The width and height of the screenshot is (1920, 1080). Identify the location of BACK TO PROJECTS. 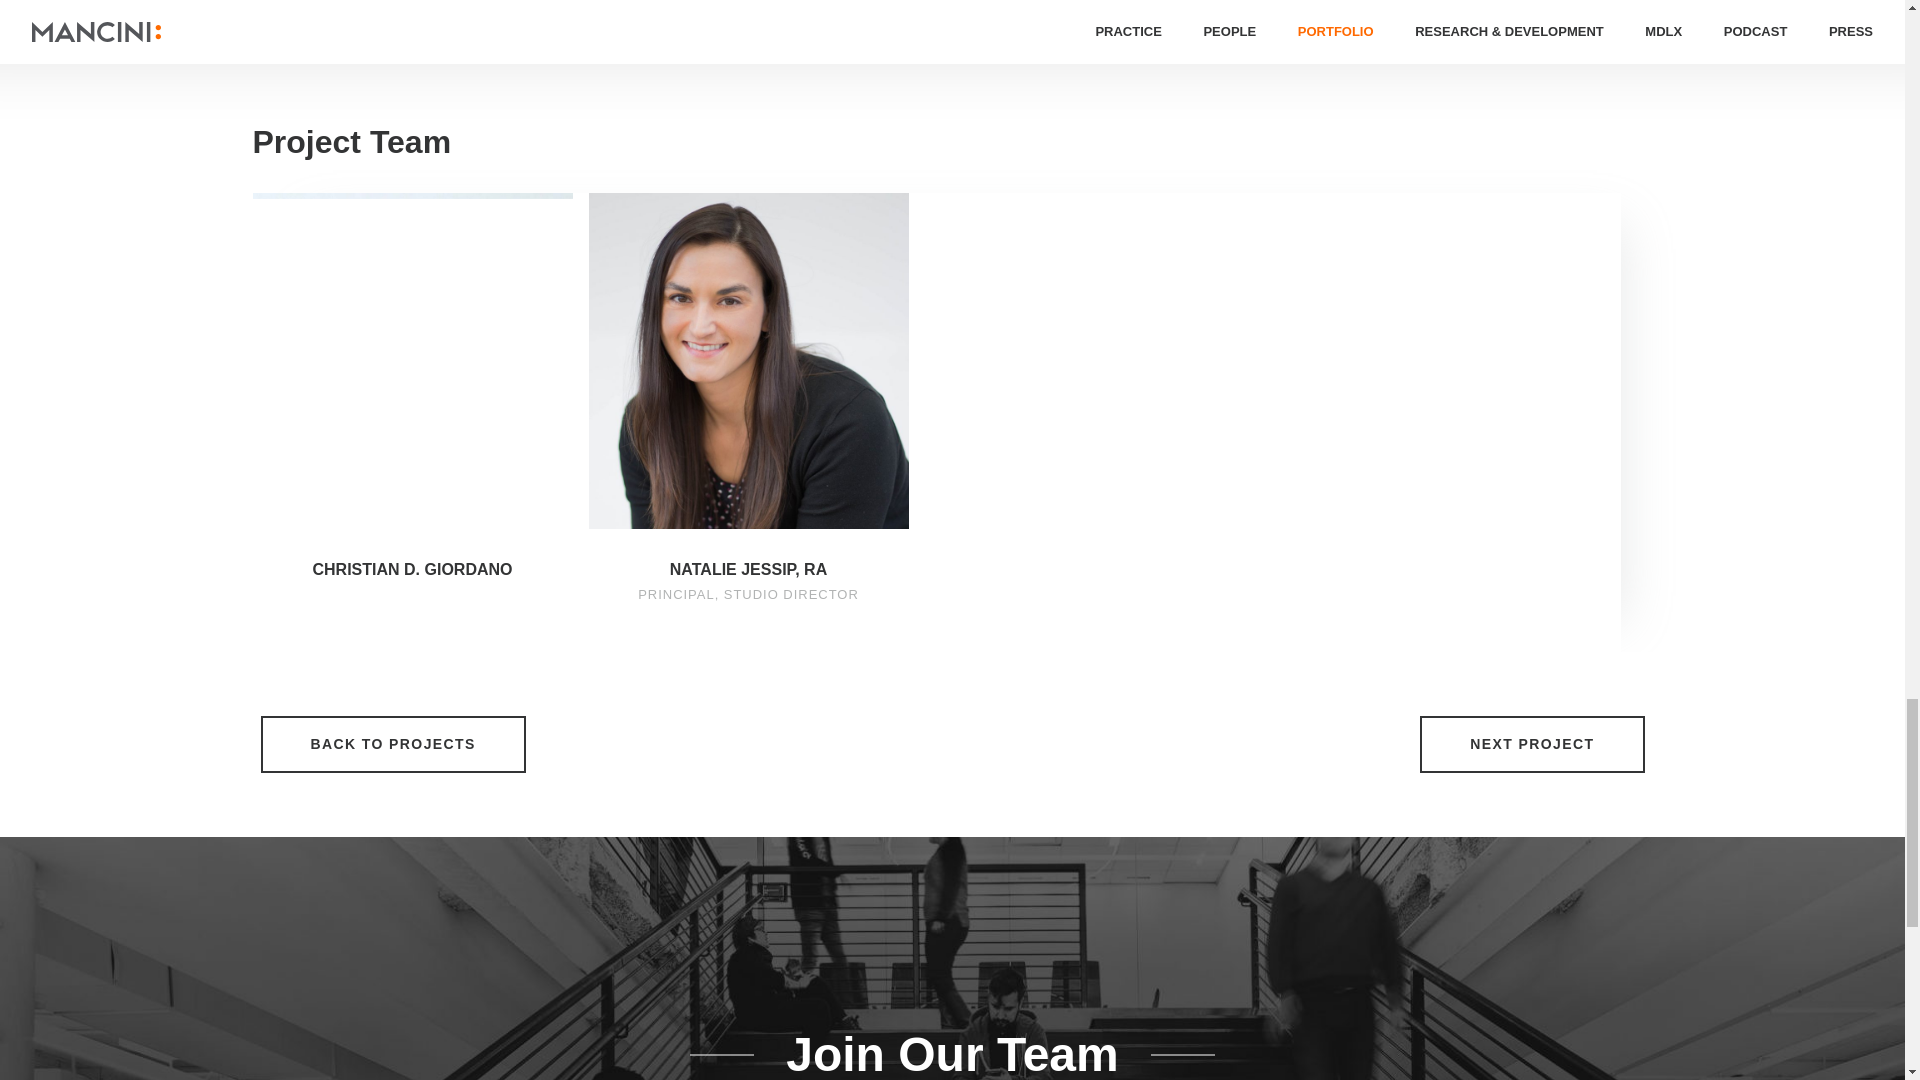
(392, 744).